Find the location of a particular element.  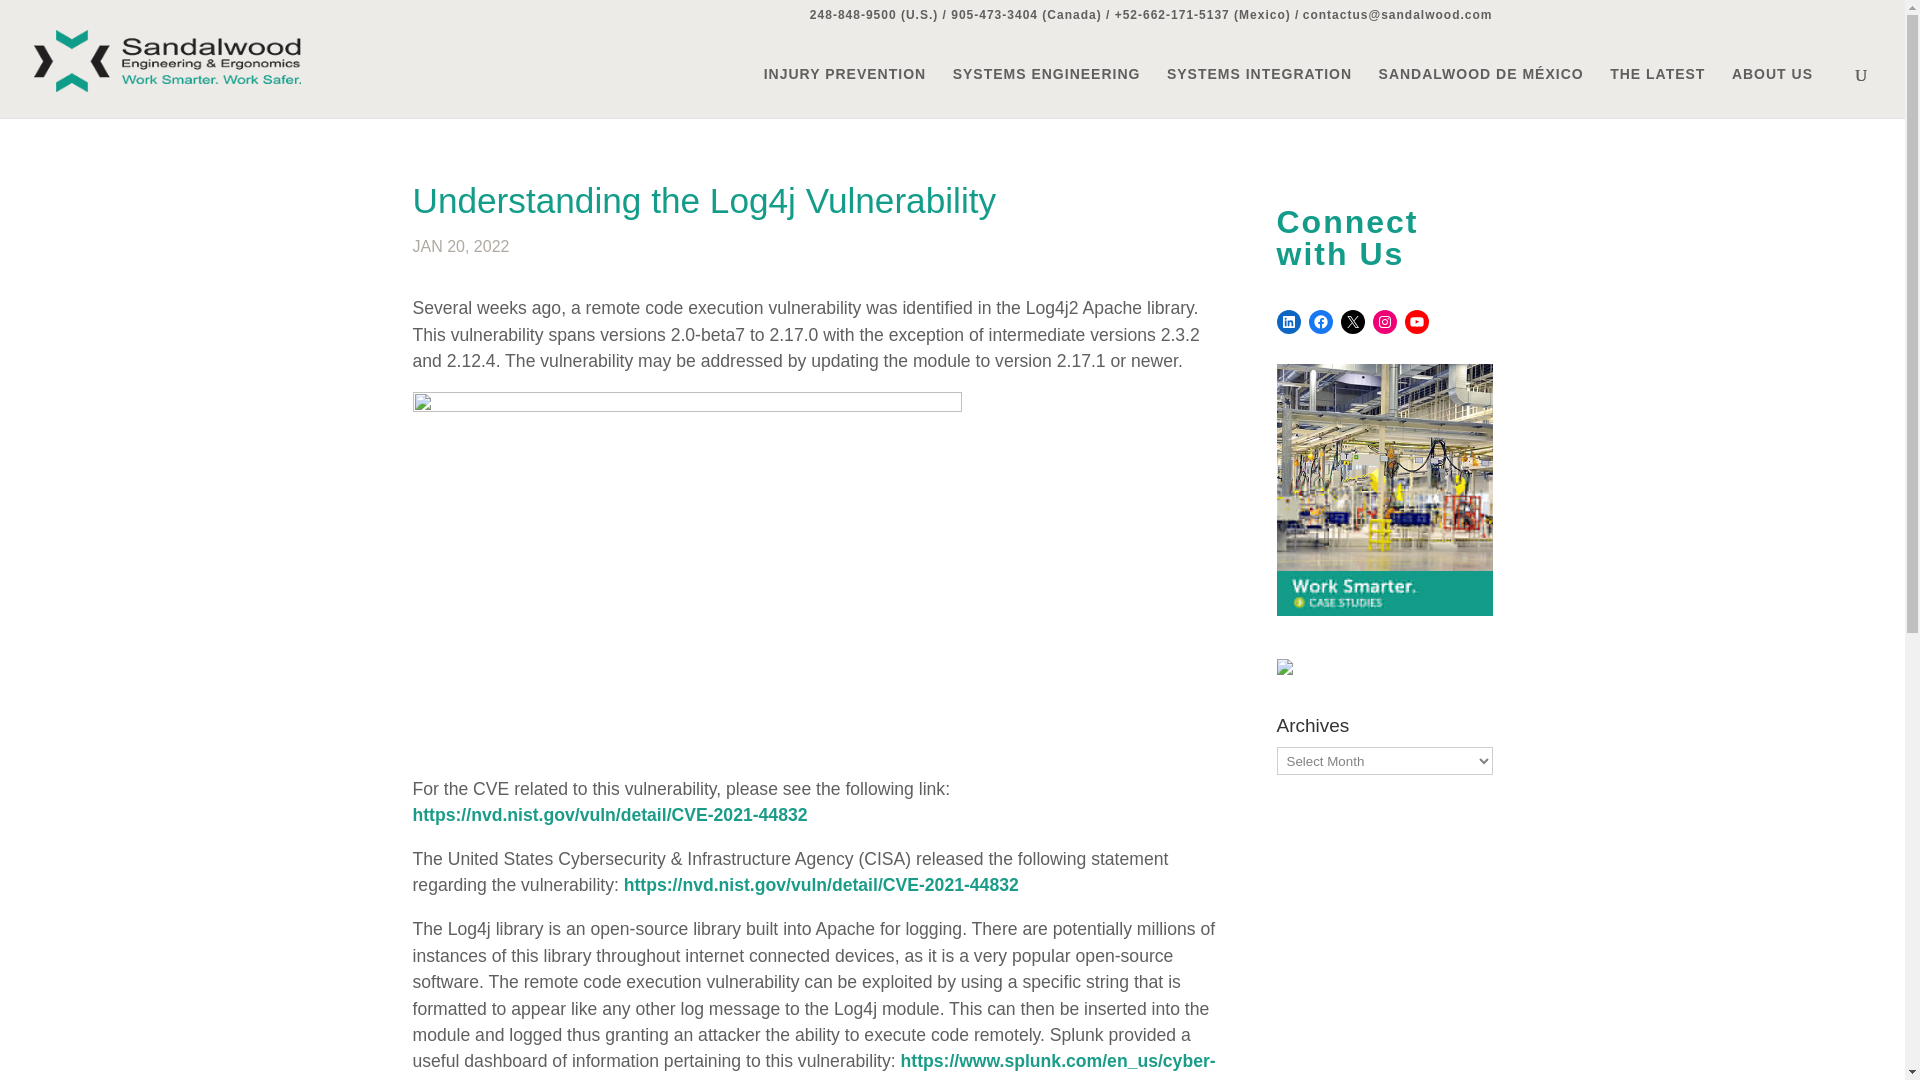

INJURY PREVENTION is located at coordinates (844, 92).